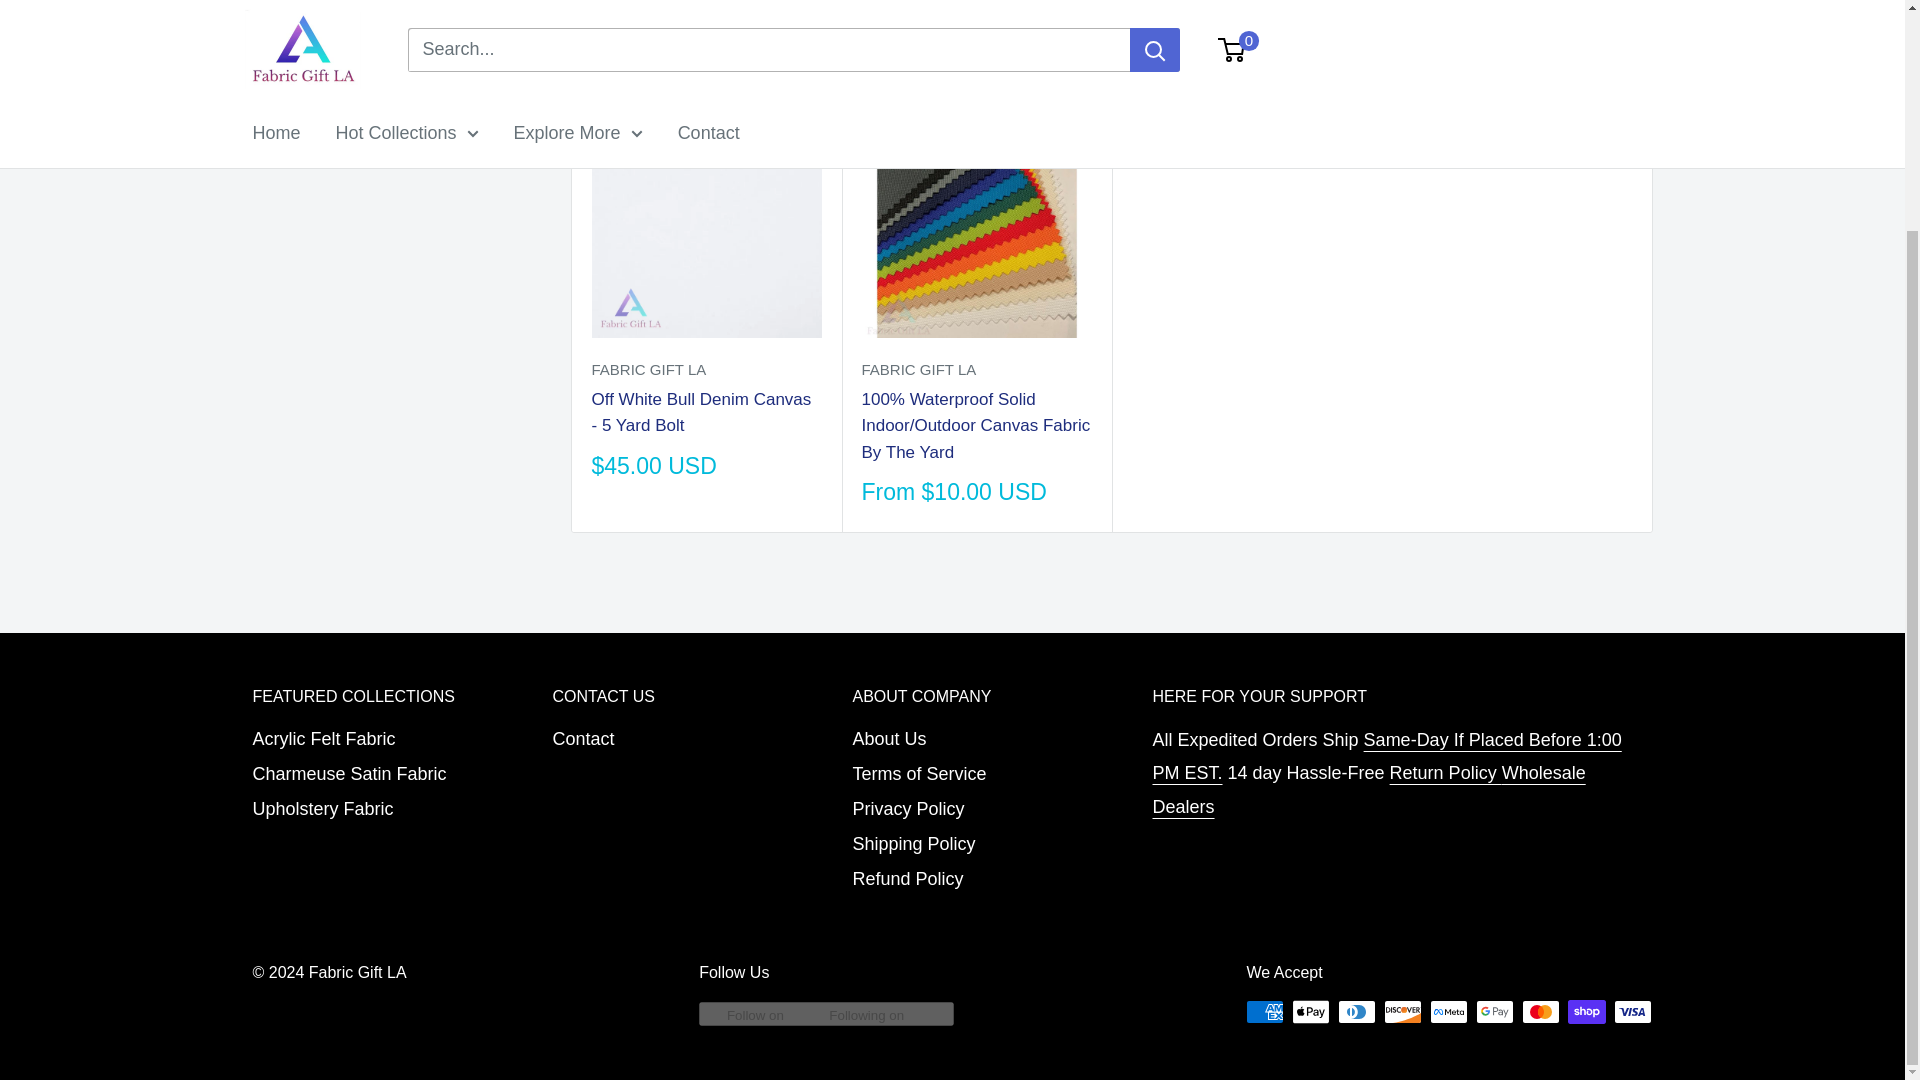 This screenshot has height=1080, width=1920. Describe the element at coordinates (1386, 757) in the screenshot. I see `SHIPPING POLICY` at that location.